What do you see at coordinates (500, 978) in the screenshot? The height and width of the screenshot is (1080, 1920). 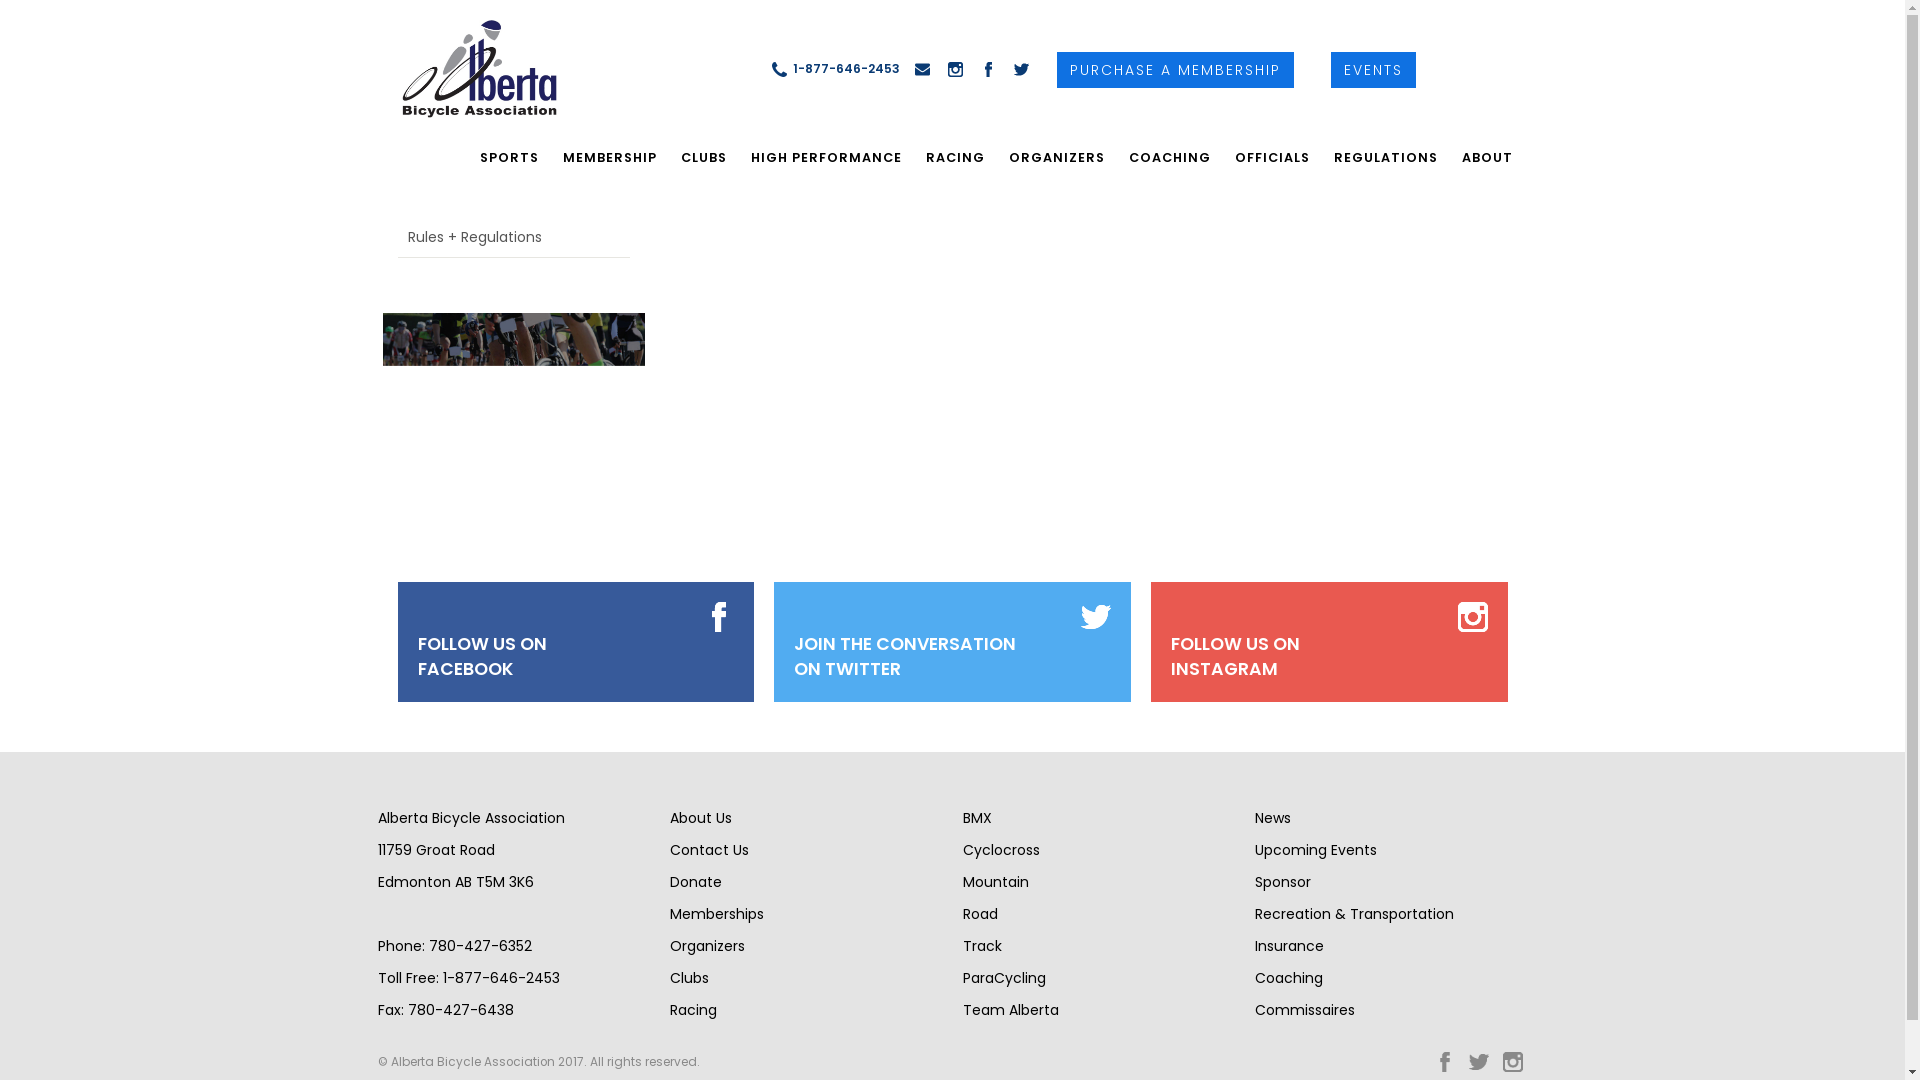 I see `1-877-646-2453` at bounding box center [500, 978].